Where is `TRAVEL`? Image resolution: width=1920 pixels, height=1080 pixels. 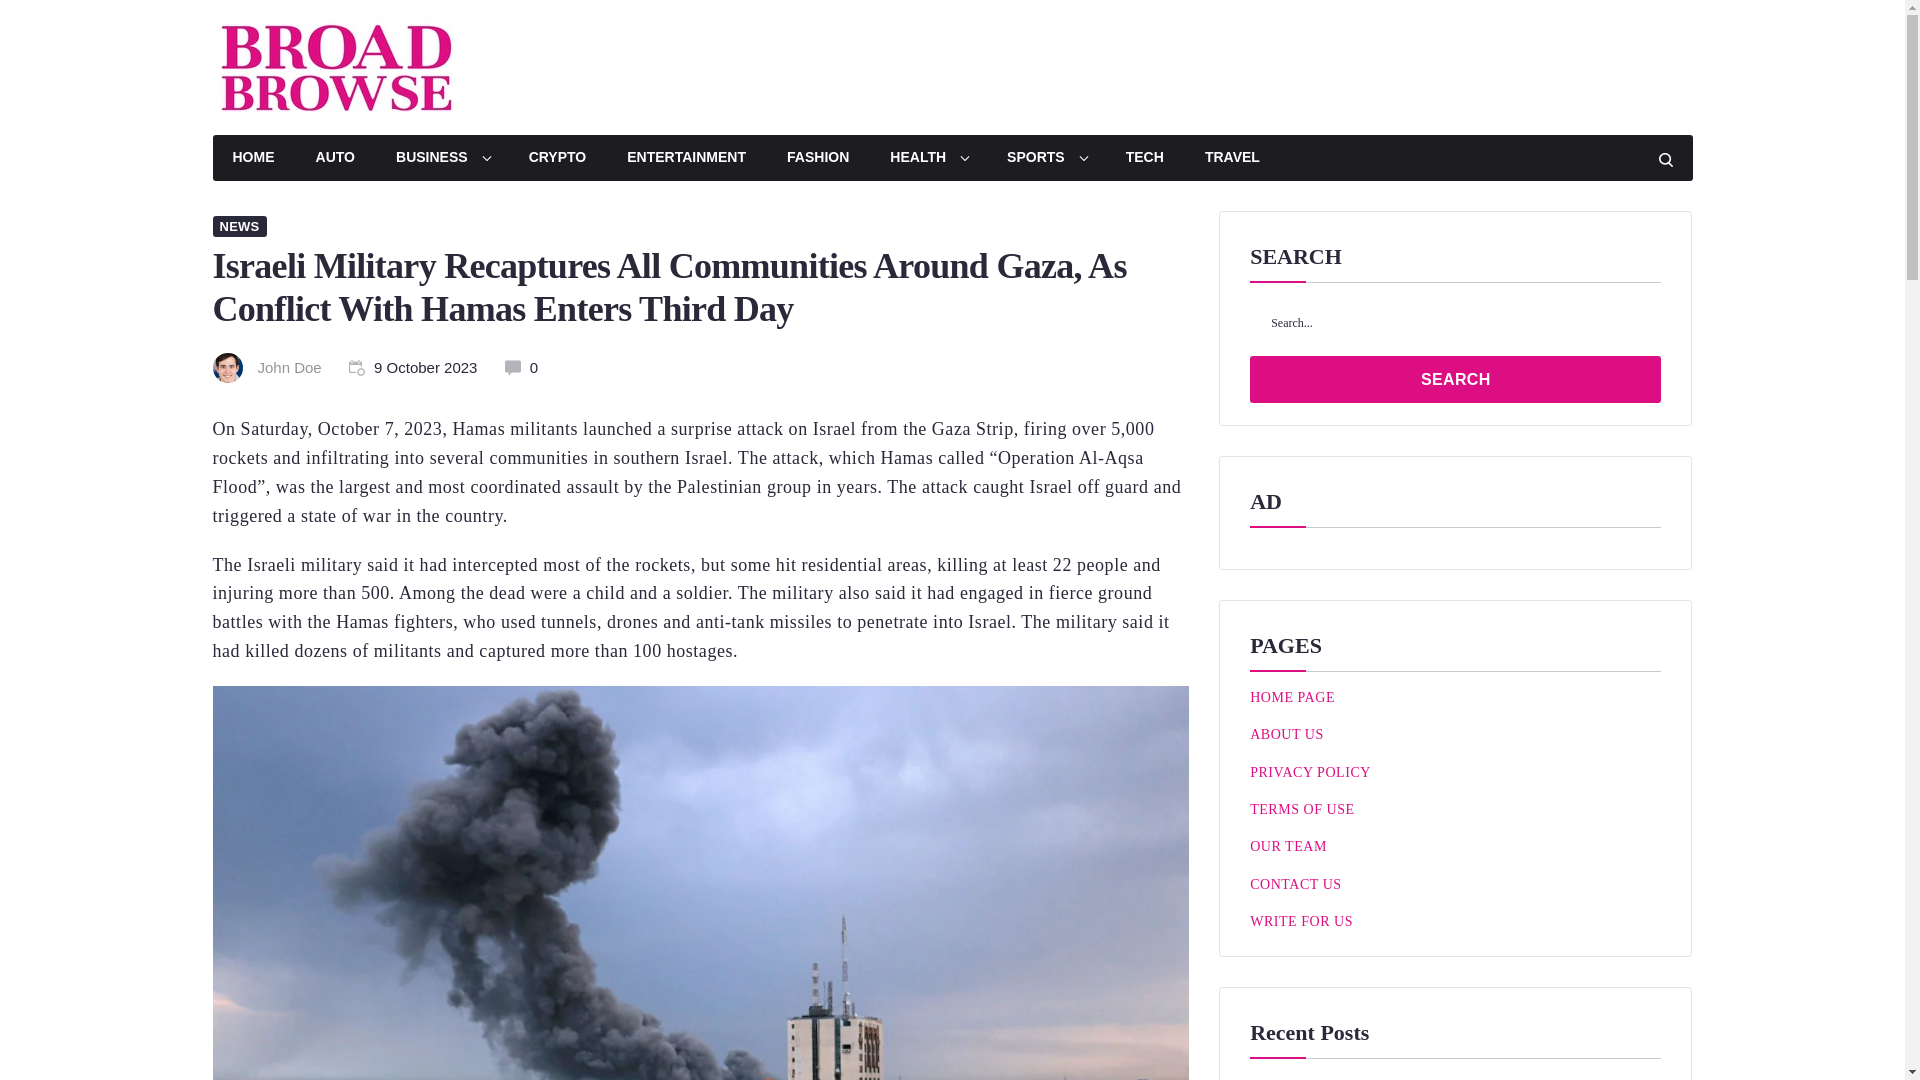 TRAVEL is located at coordinates (1232, 158).